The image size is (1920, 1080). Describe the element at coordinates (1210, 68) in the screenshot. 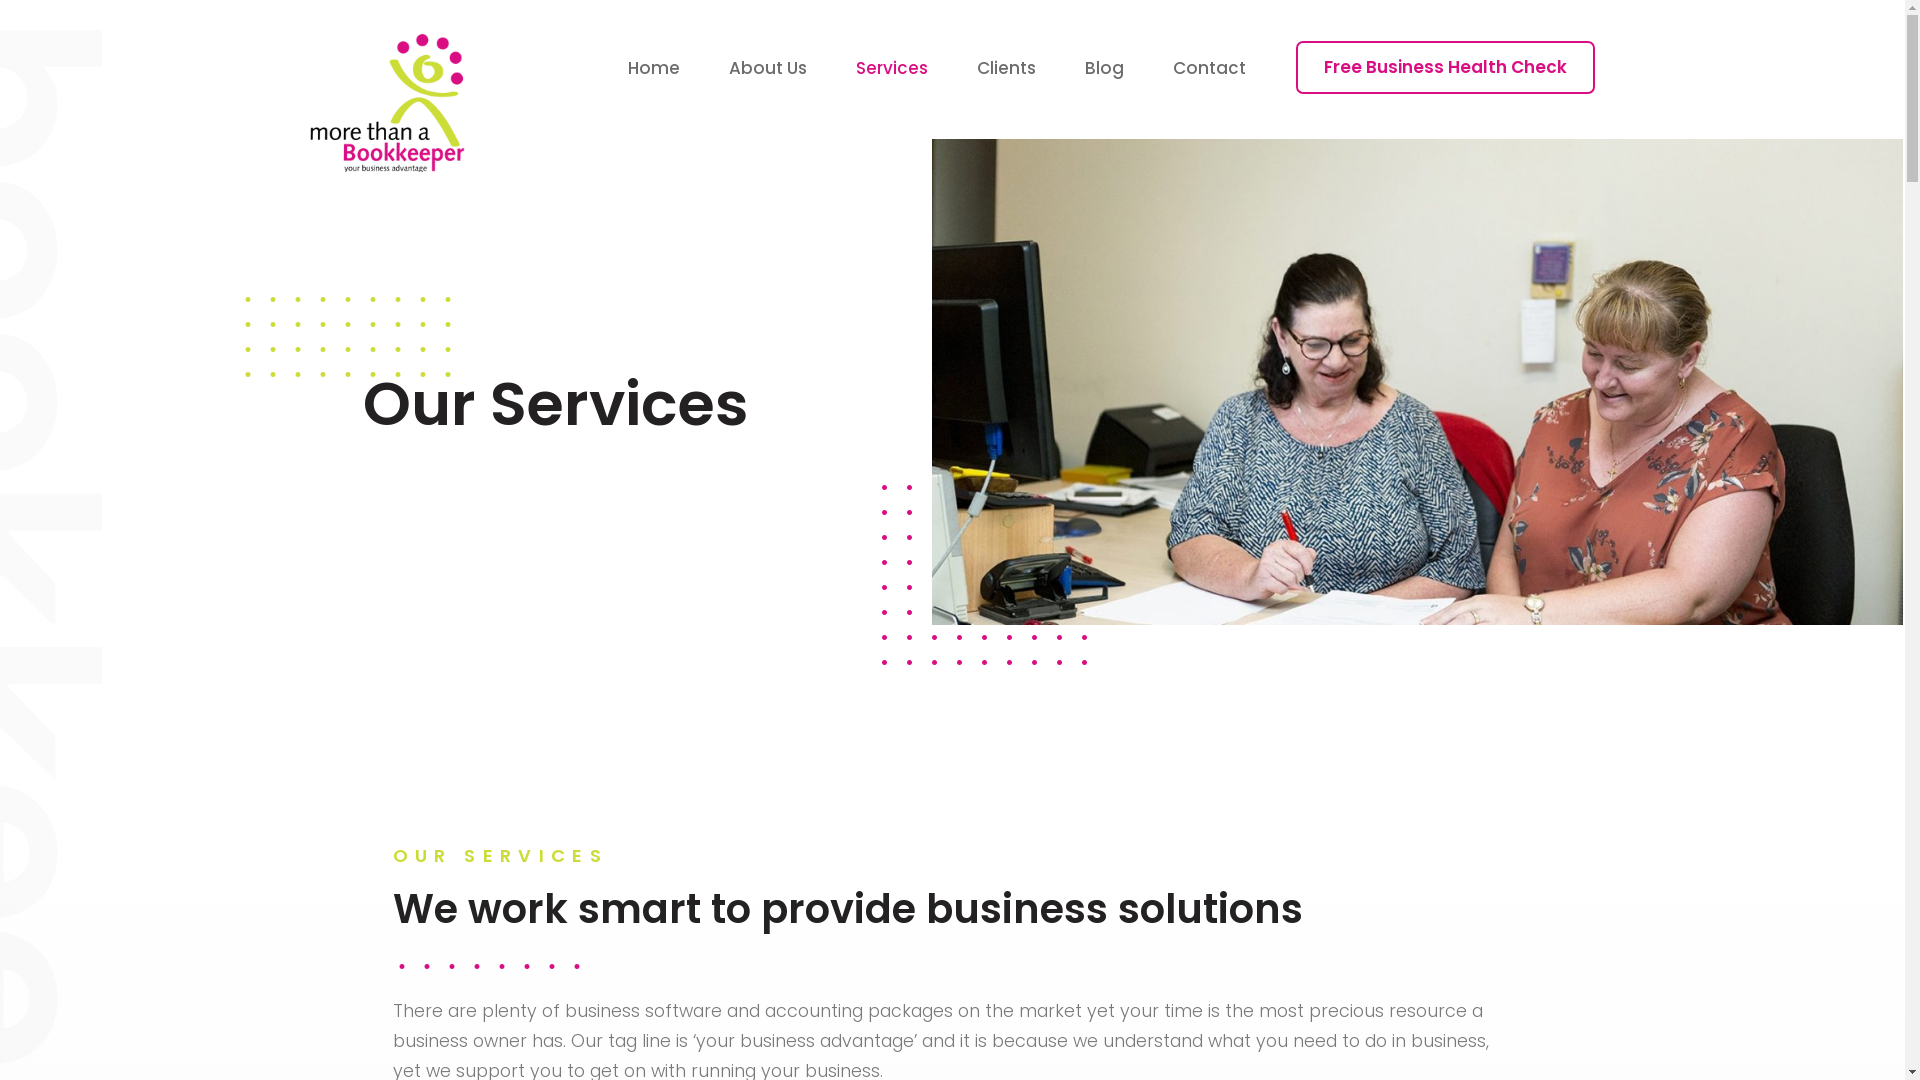

I see `Contact` at that location.